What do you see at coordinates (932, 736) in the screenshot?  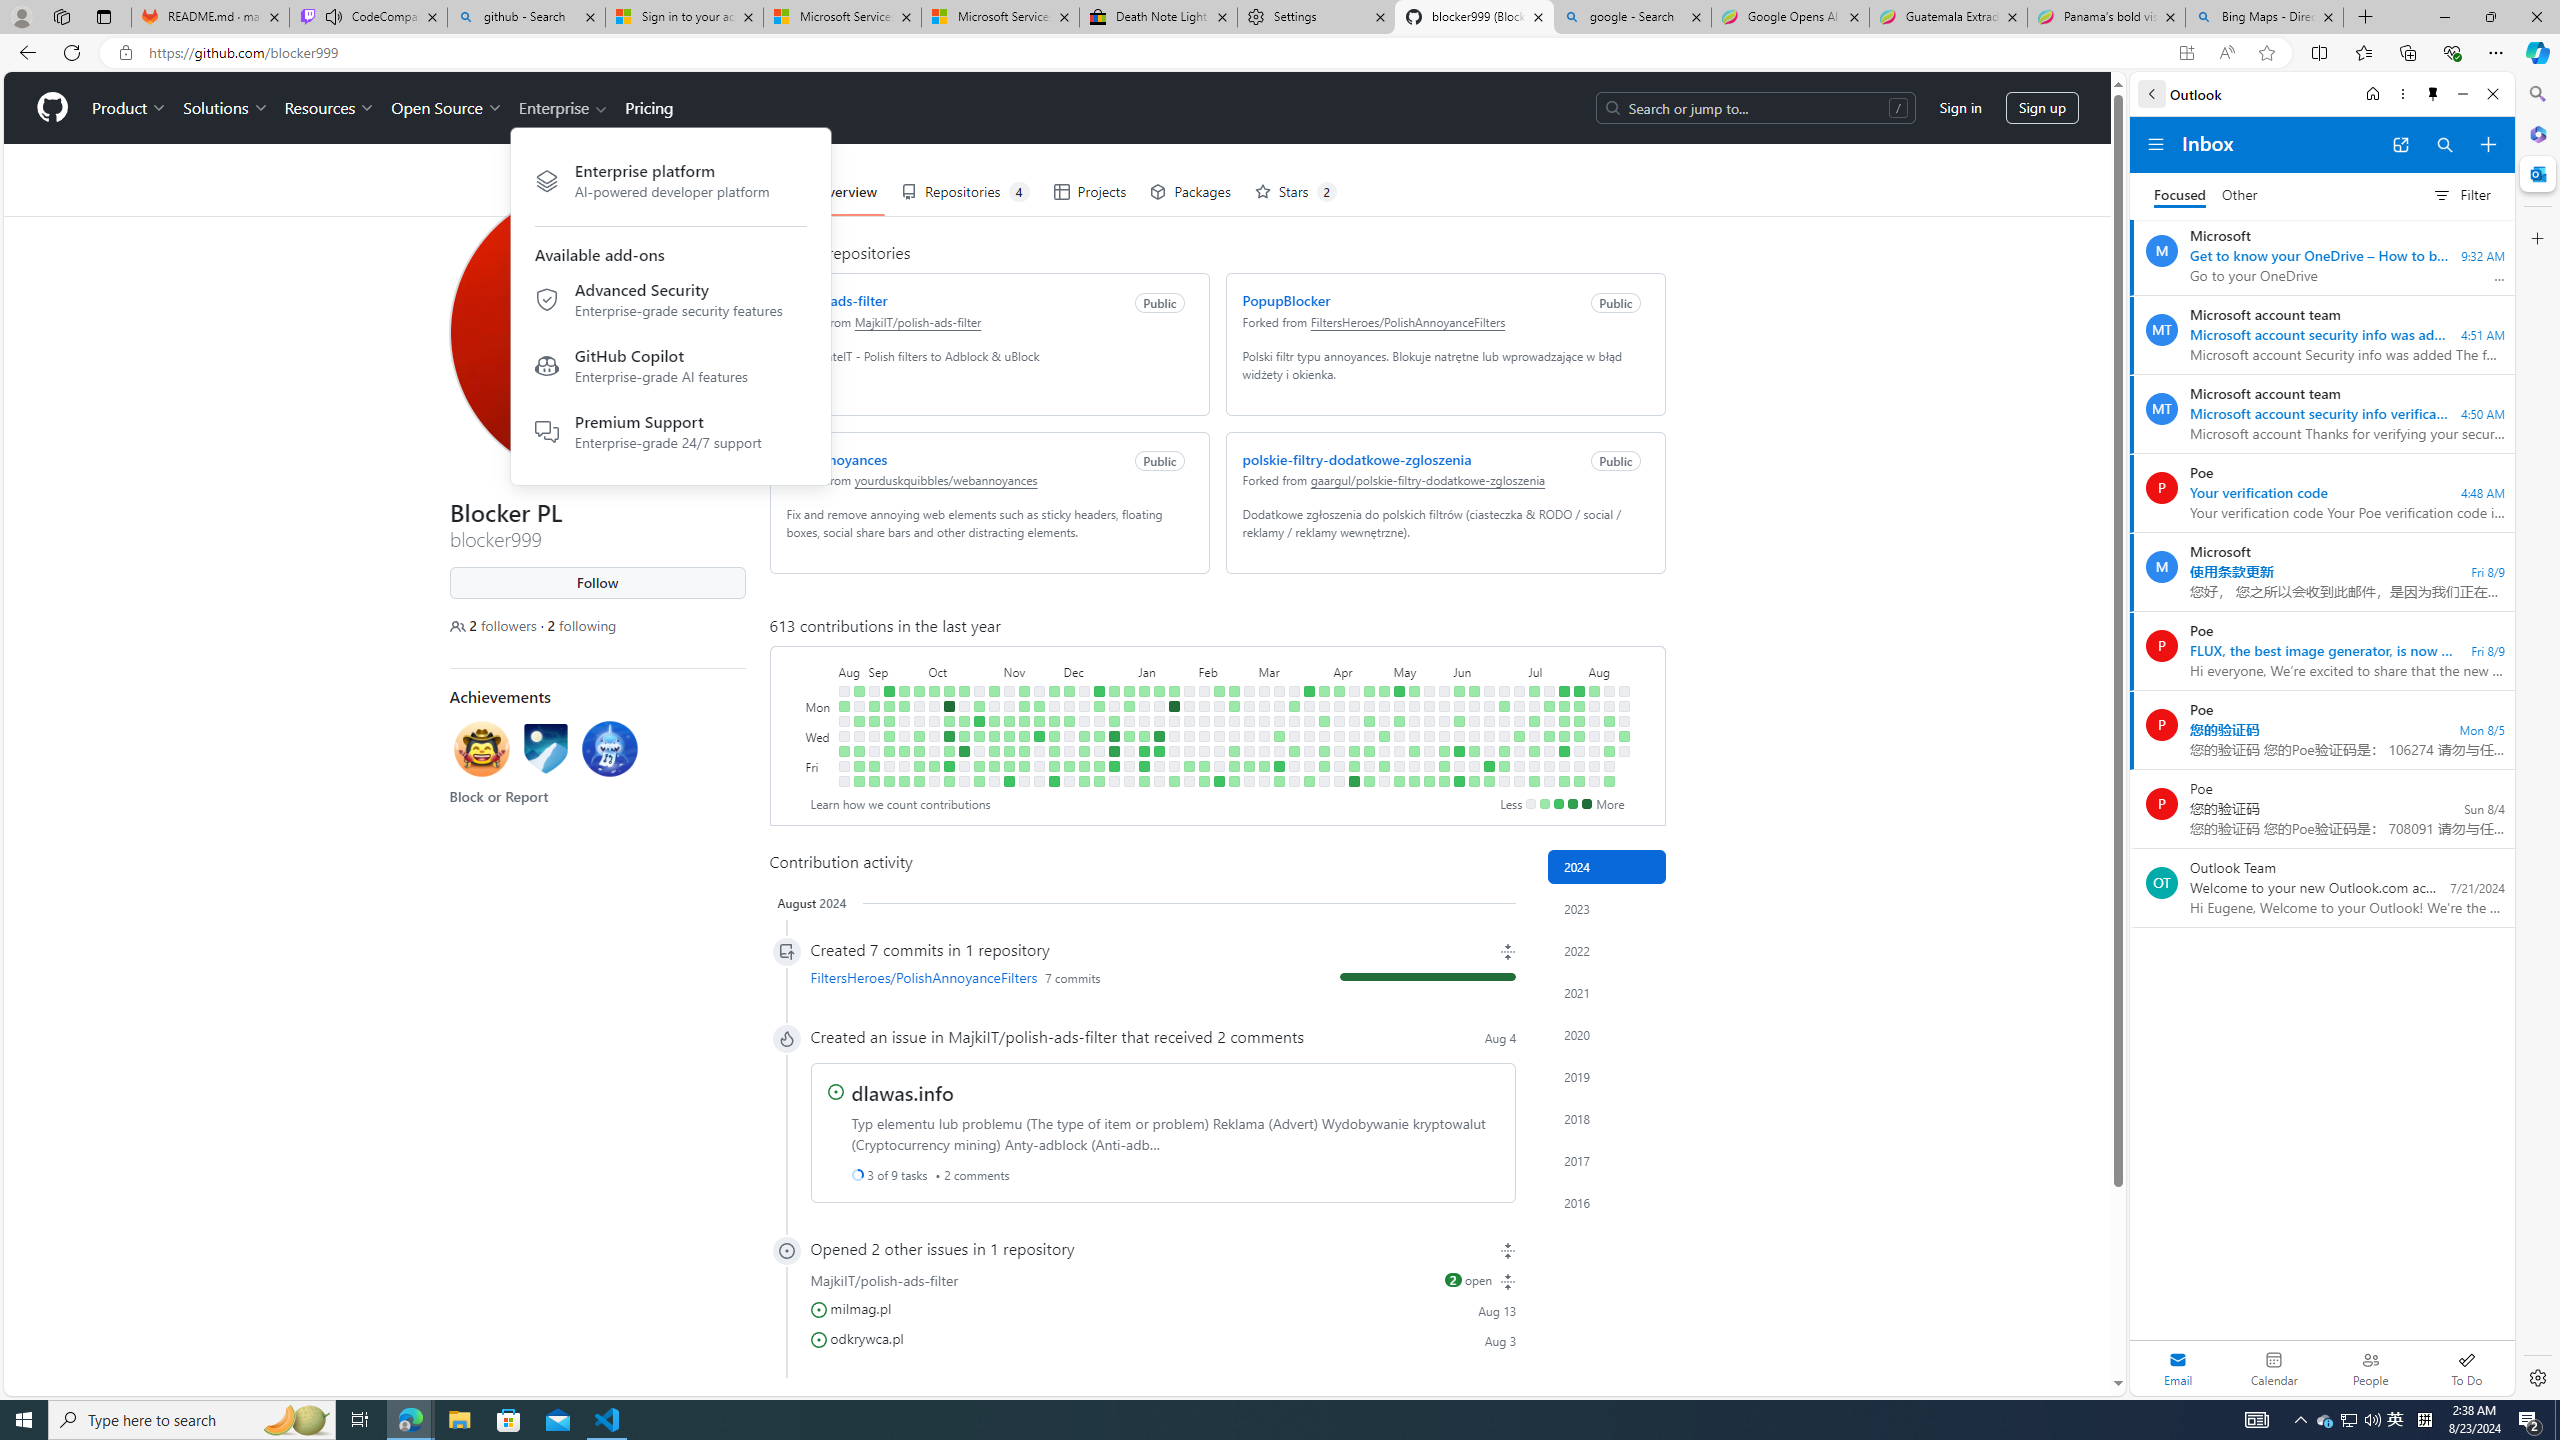 I see `No contributions on October 4th.` at bounding box center [932, 736].